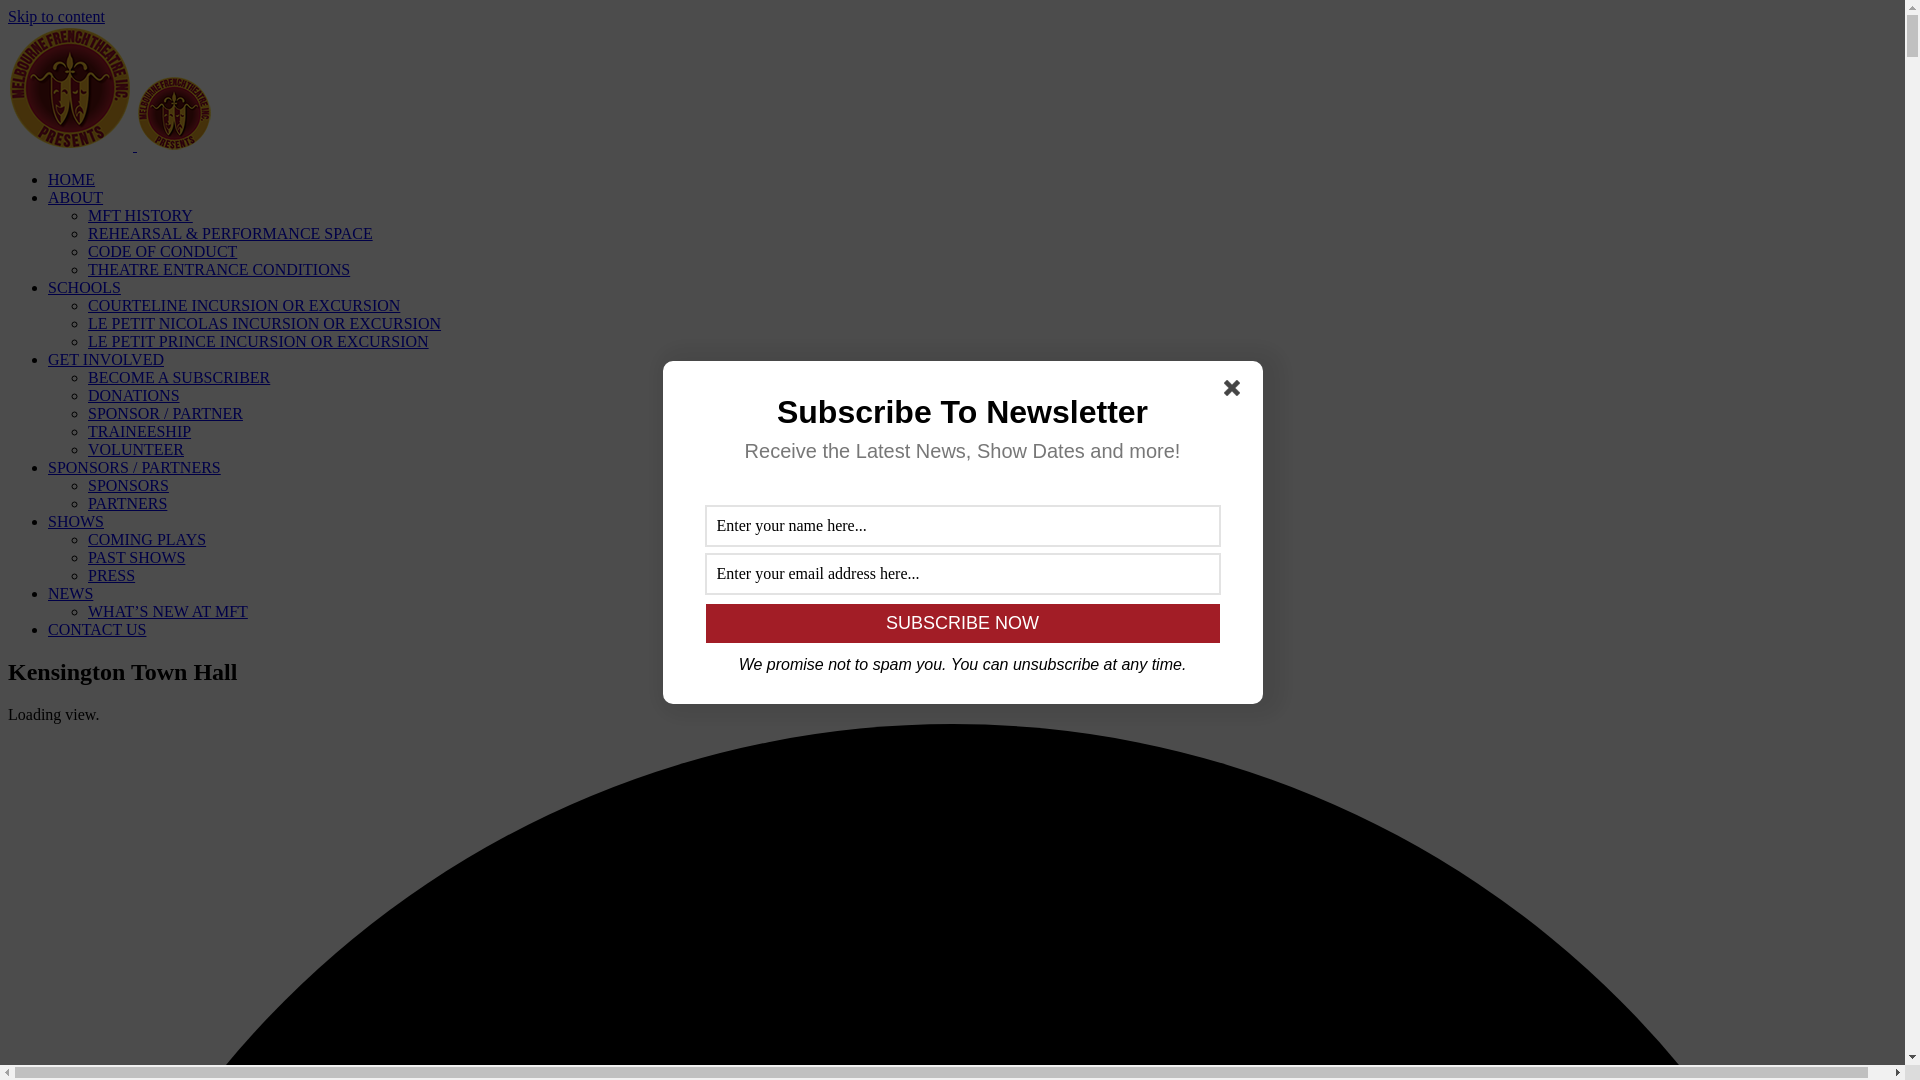 This screenshot has width=1920, height=1080. Describe the element at coordinates (112, 576) in the screenshot. I see `PRESS` at that location.